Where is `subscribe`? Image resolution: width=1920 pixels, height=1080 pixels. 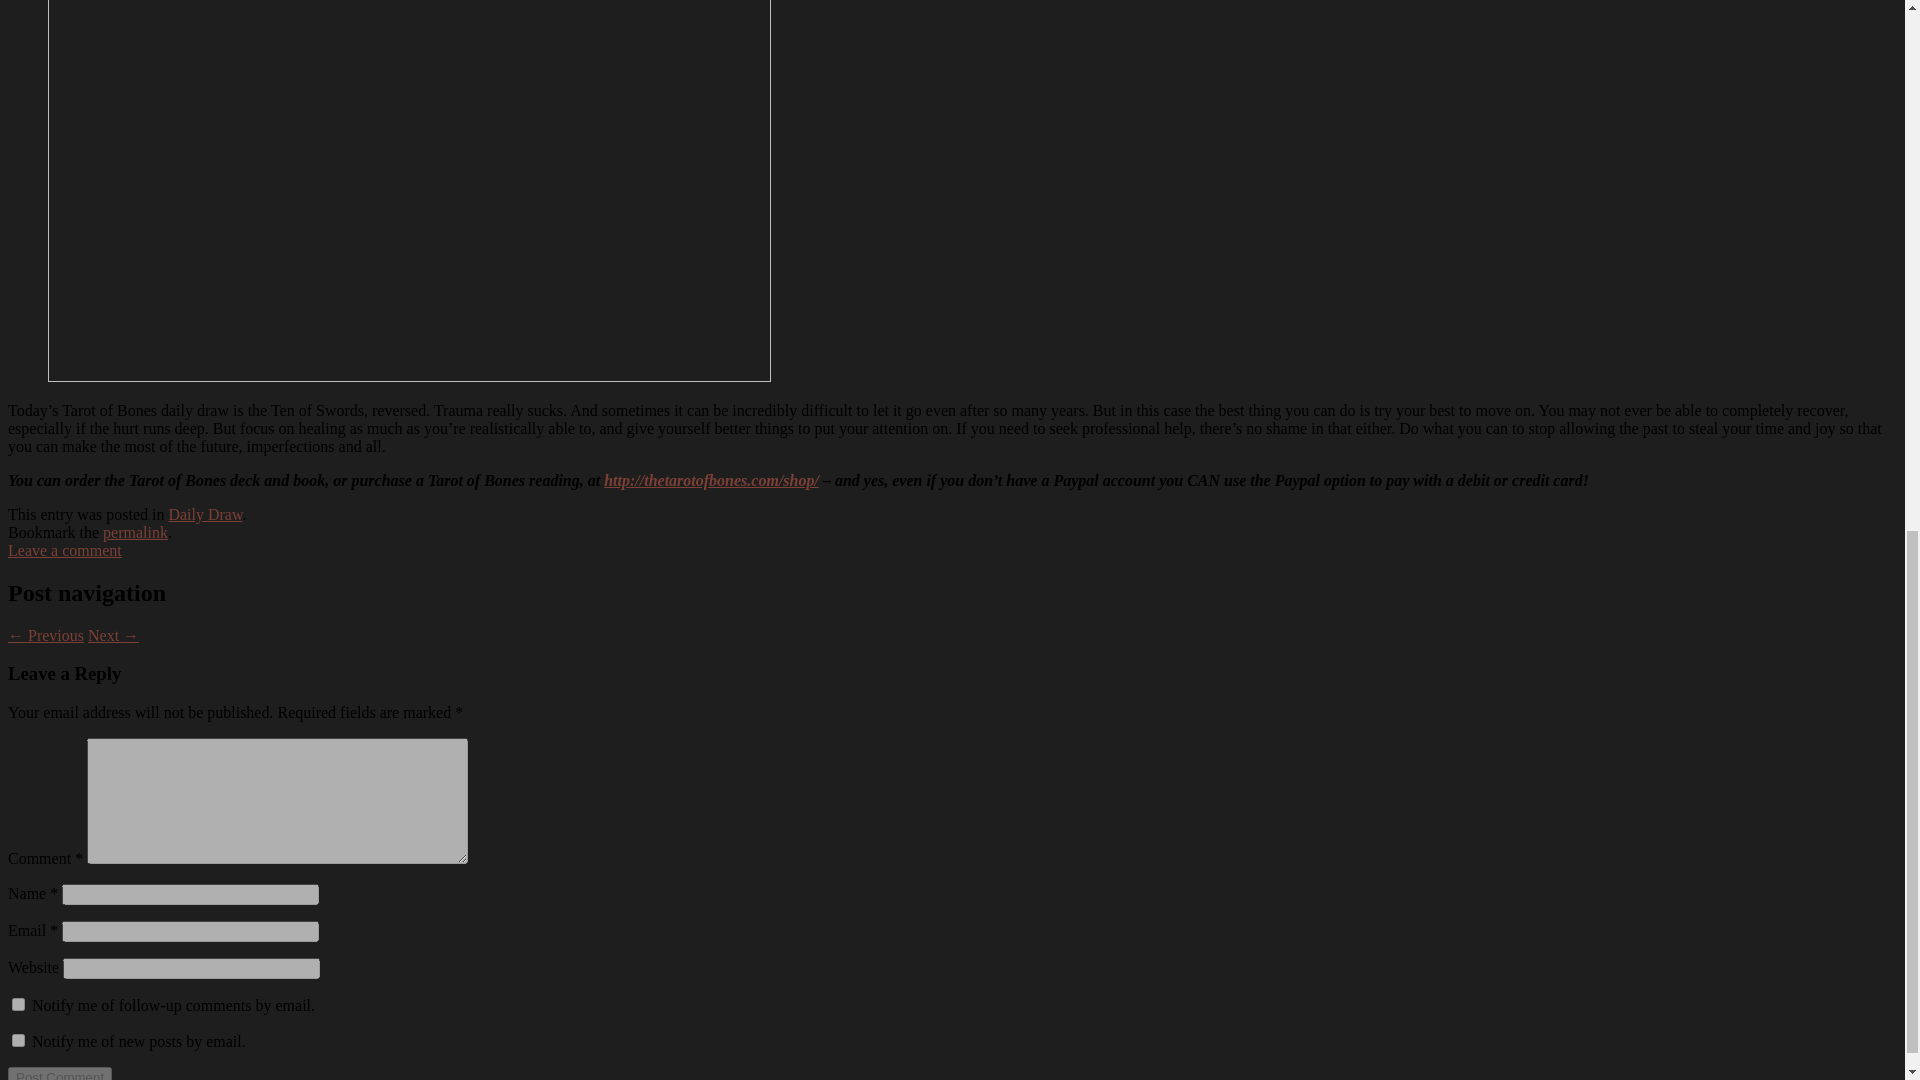 subscribe is located at coordinates (18, 1040).